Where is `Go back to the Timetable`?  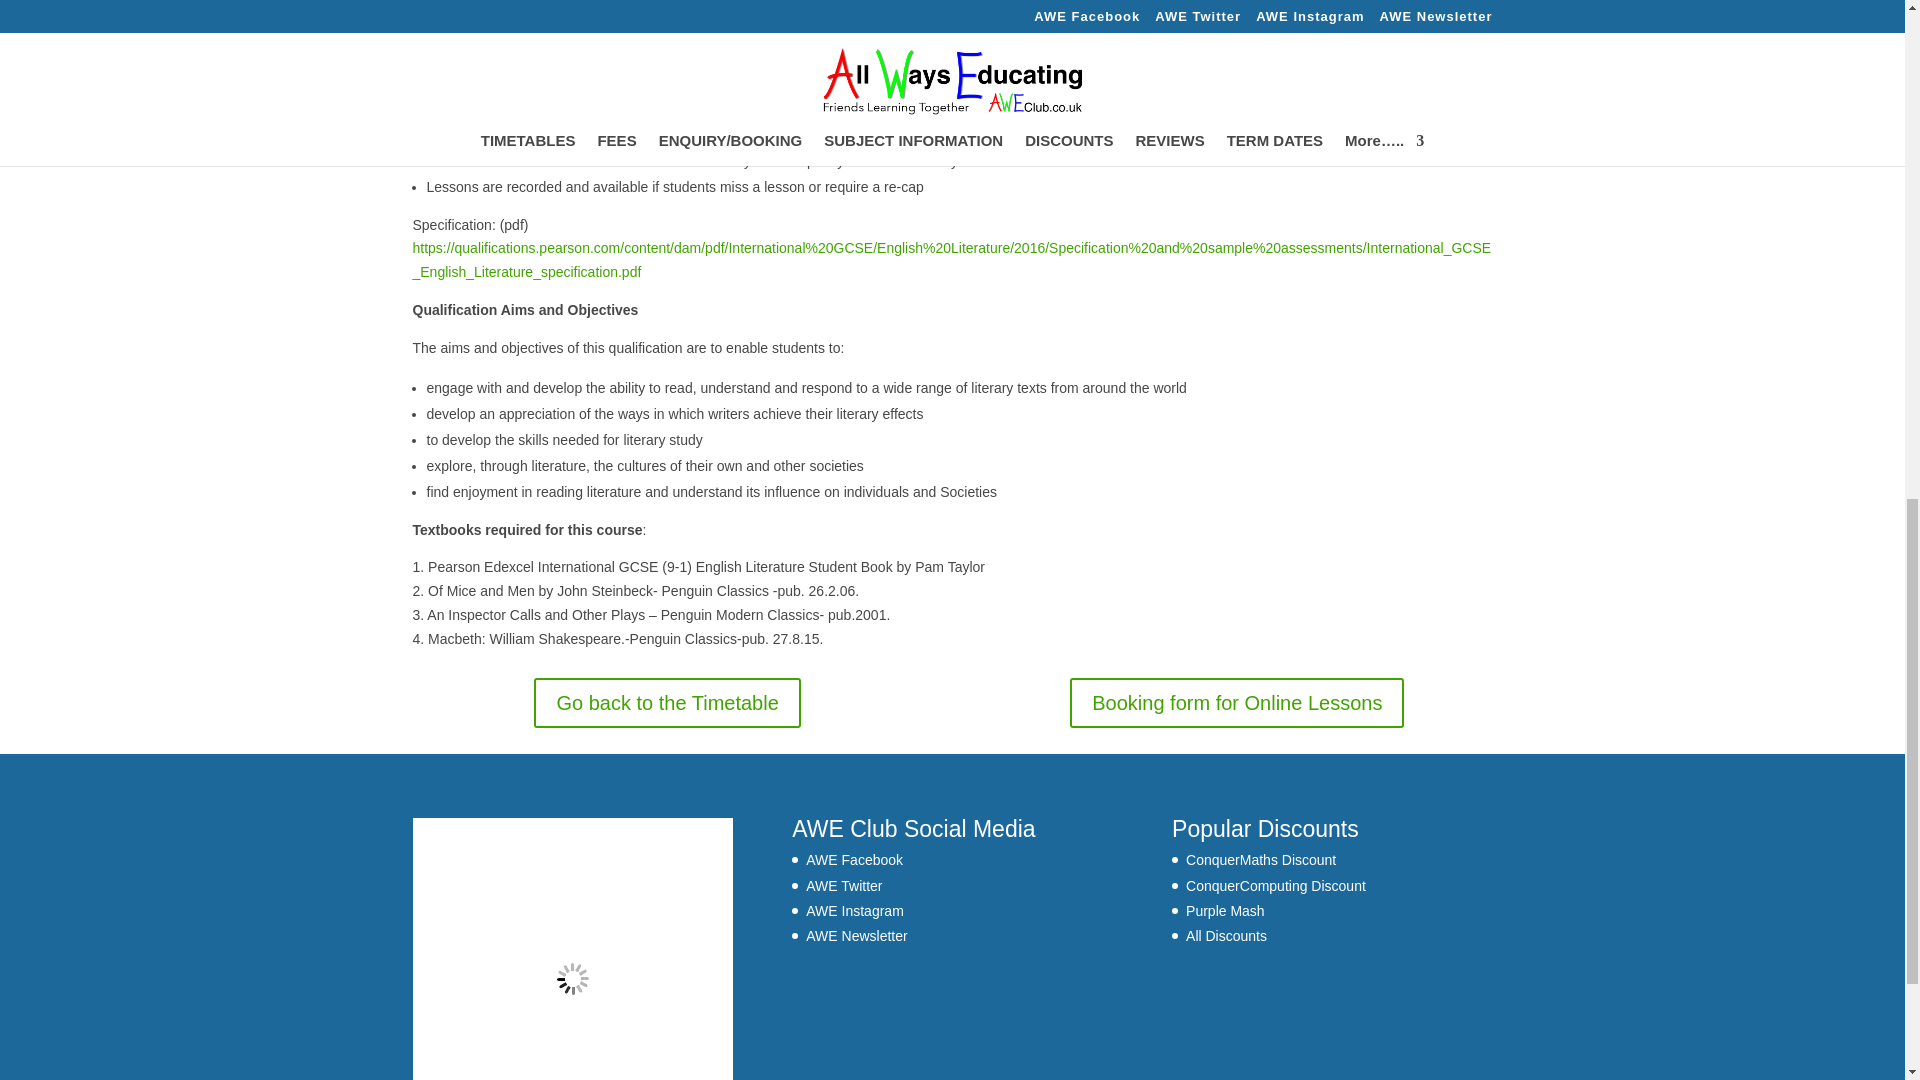
Go back to the Timetable is located at coordinates (666, 702).